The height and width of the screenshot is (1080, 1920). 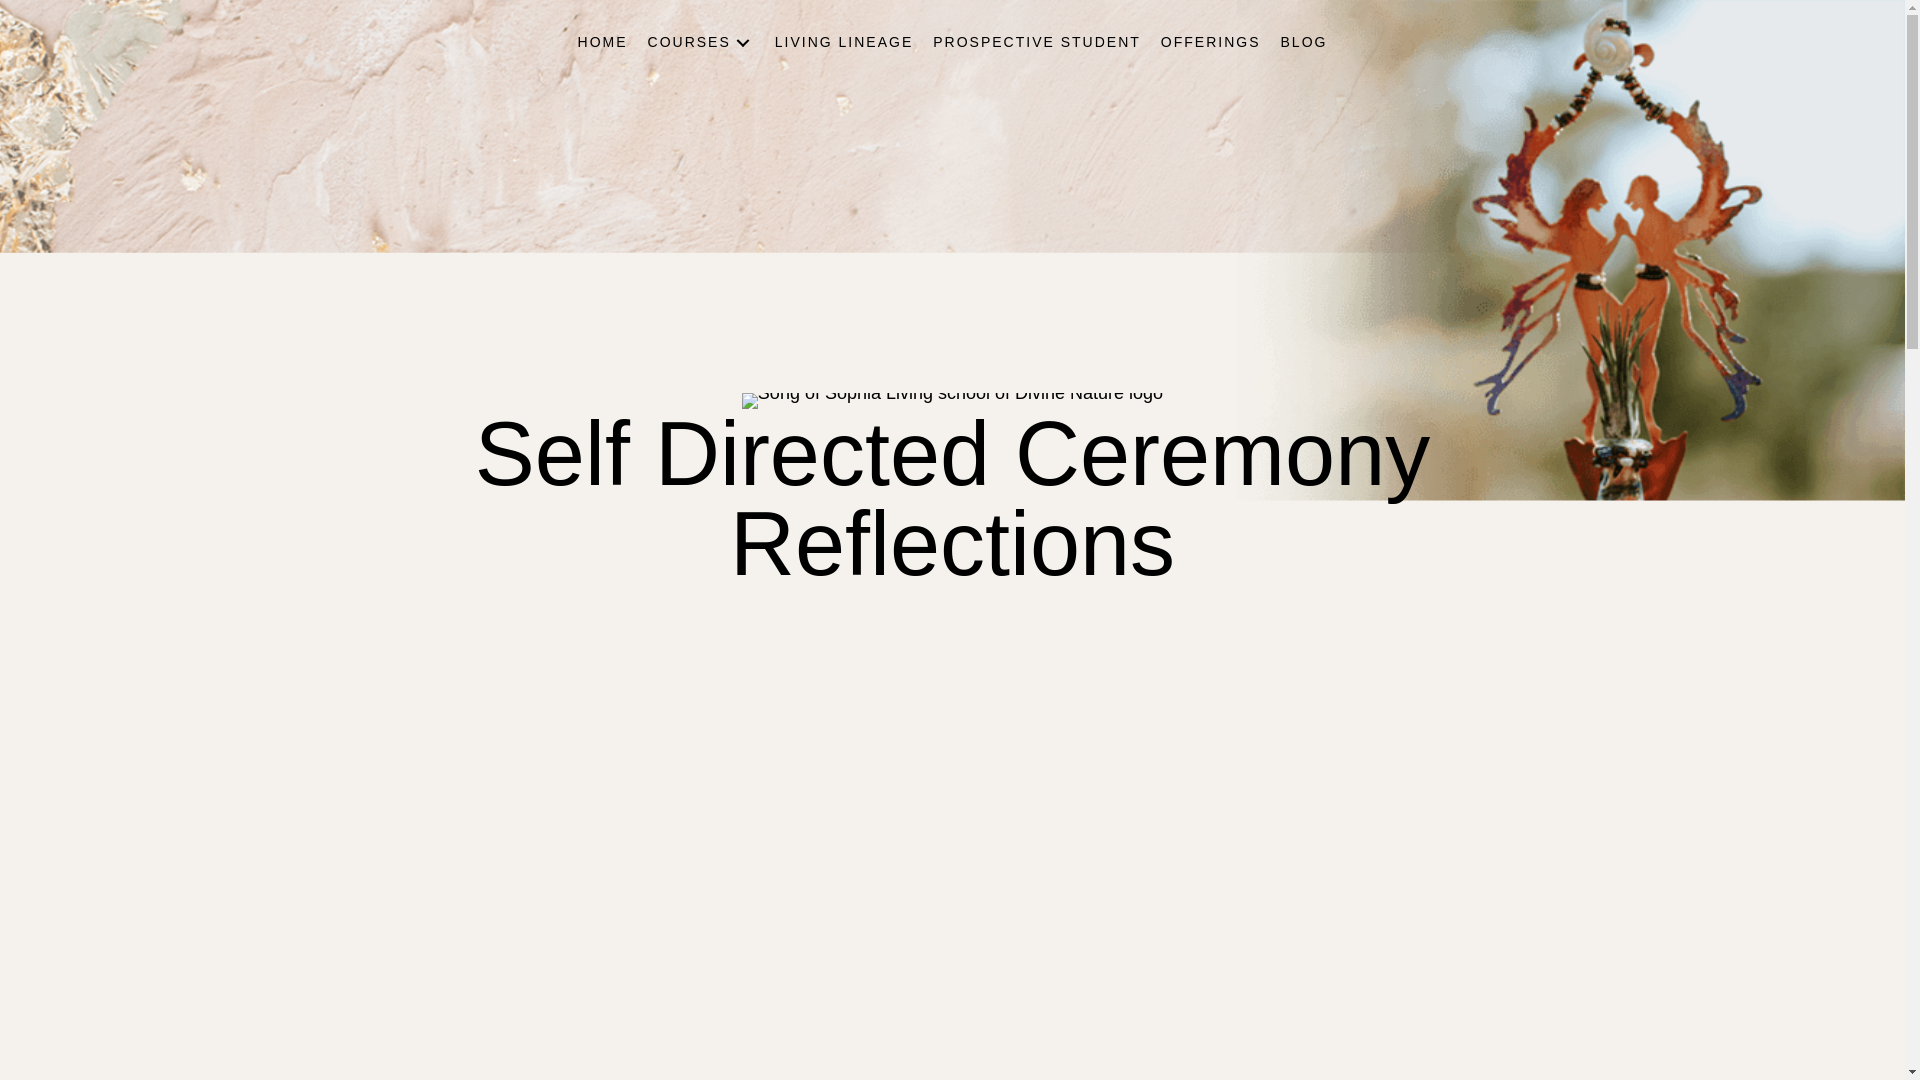 I want to click on 4976 Song Of Sophia Logo-02, so click(x=952, y=401).